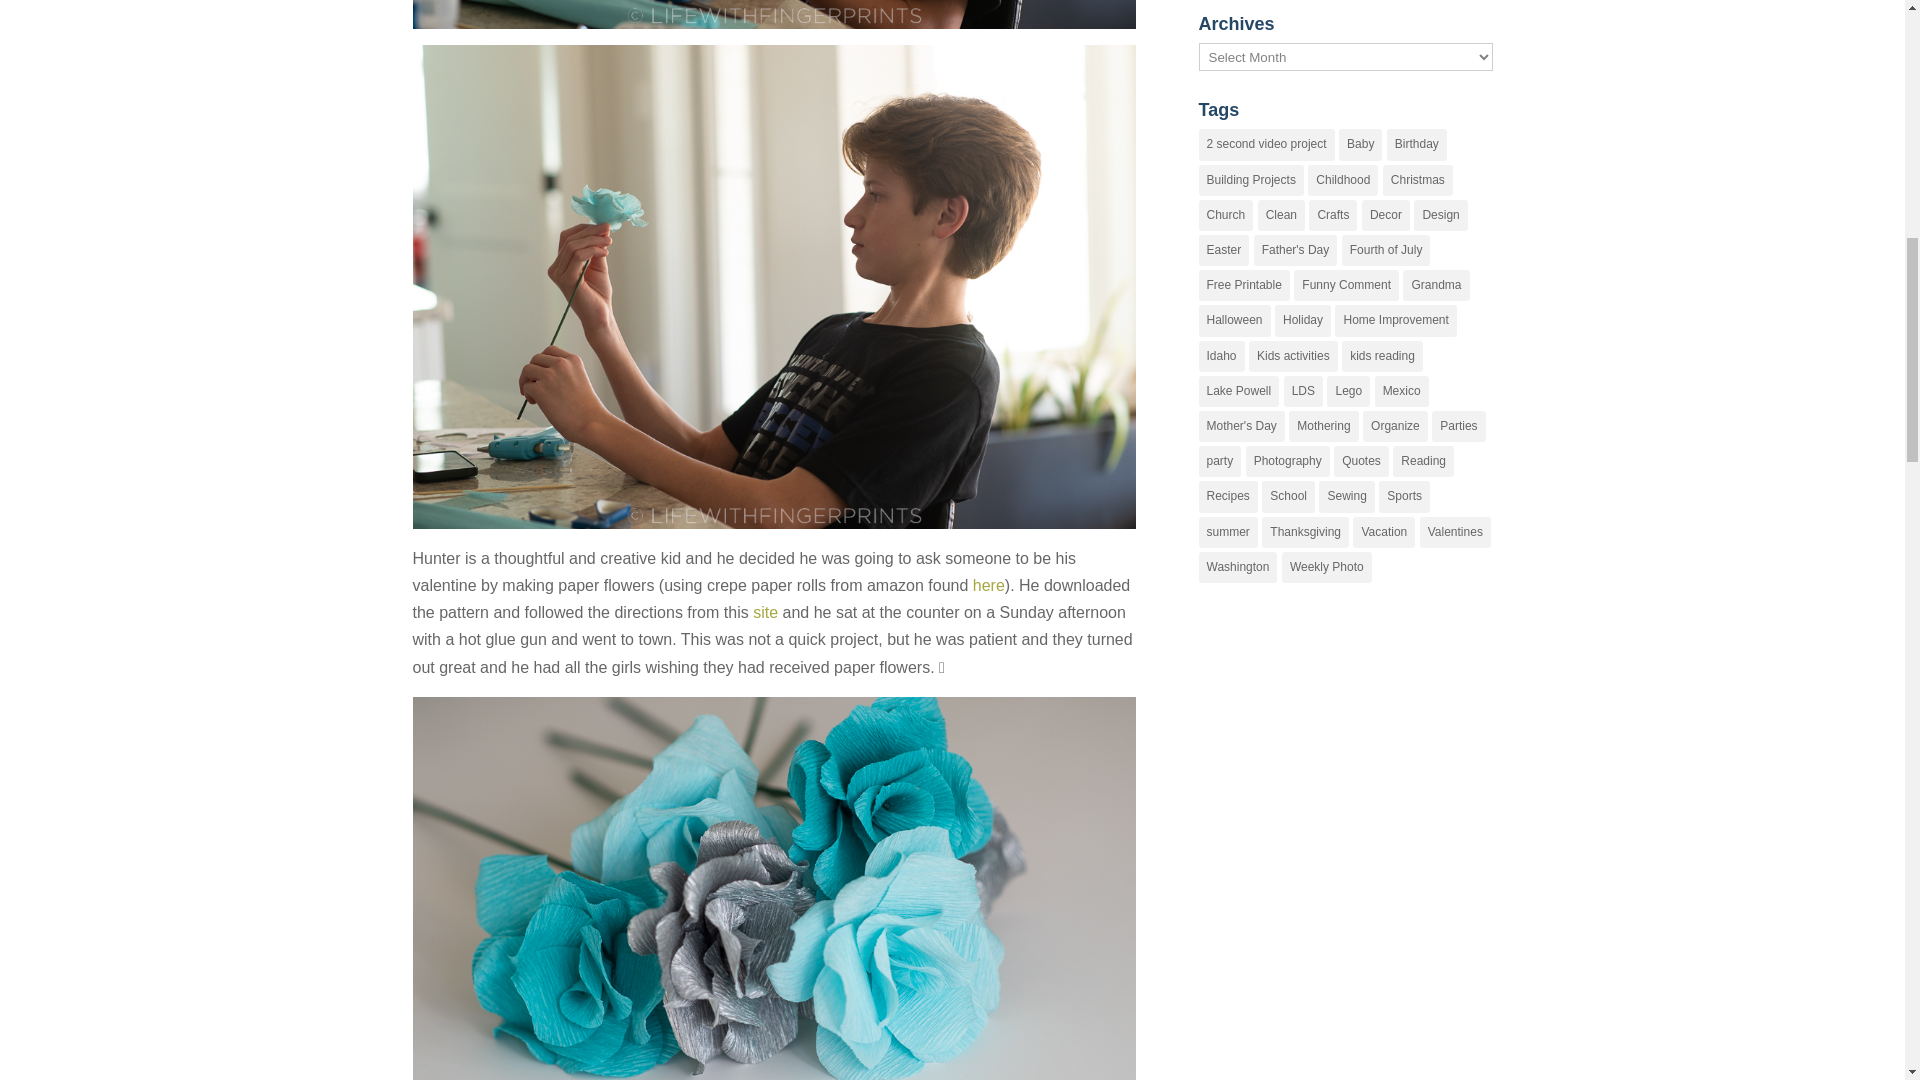  I want to click on here, so click(988, 585).